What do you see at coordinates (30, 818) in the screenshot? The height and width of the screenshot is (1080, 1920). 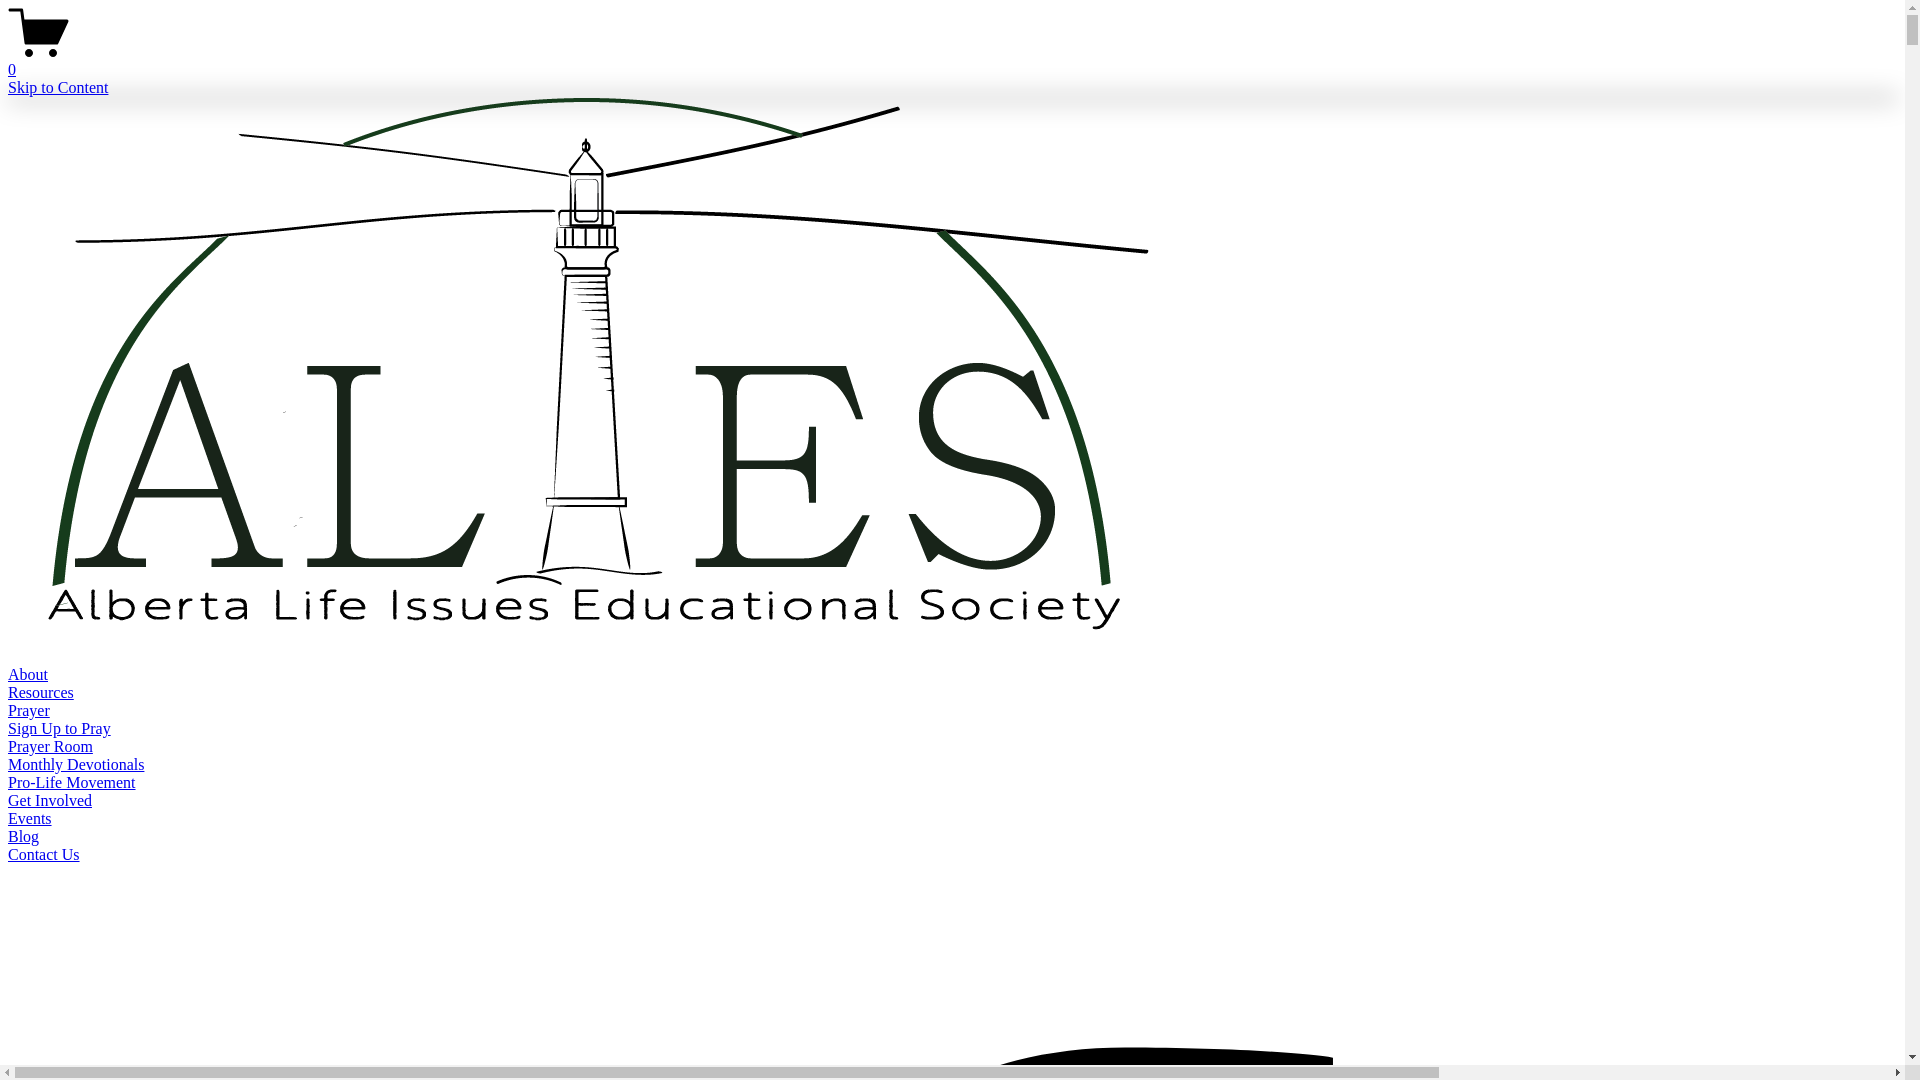 I see `Events` at bounding box center [30, 818].